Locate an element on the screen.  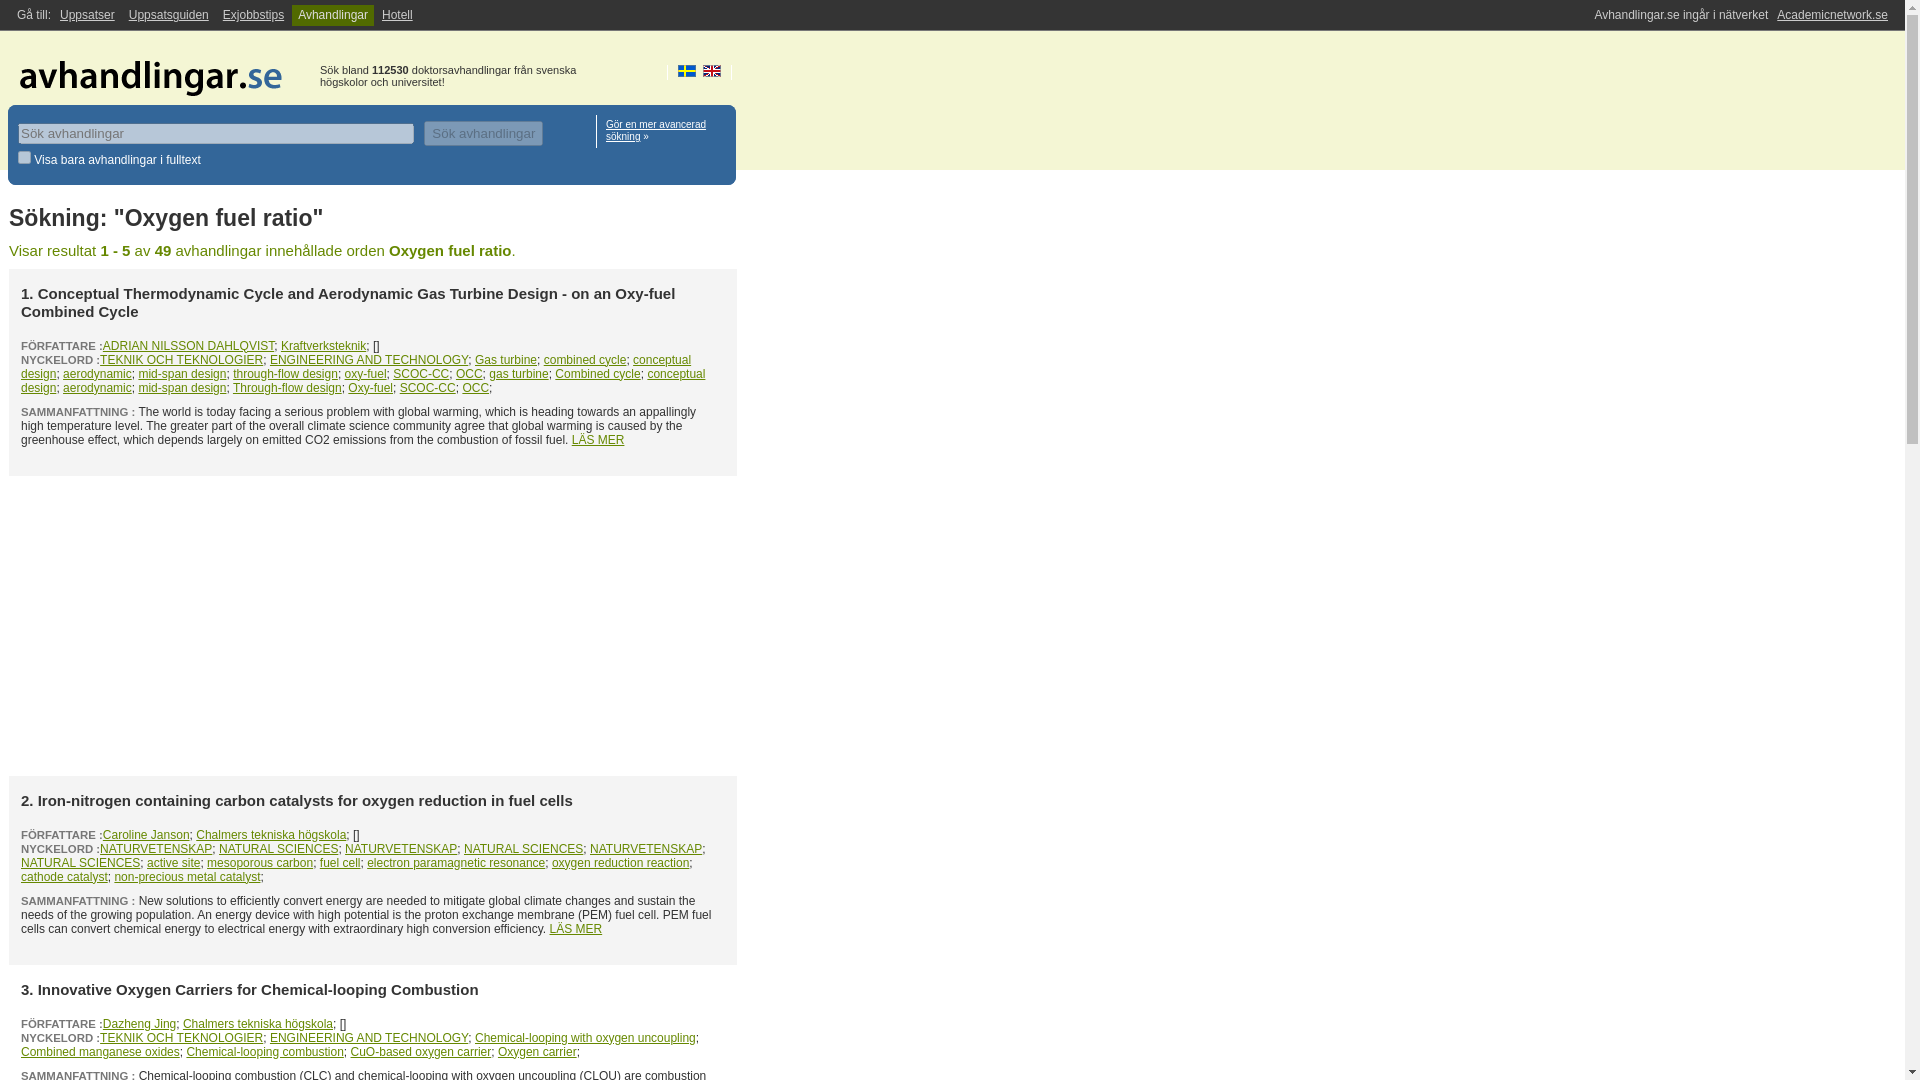
Advertisement is located at coordinates (900, 506).